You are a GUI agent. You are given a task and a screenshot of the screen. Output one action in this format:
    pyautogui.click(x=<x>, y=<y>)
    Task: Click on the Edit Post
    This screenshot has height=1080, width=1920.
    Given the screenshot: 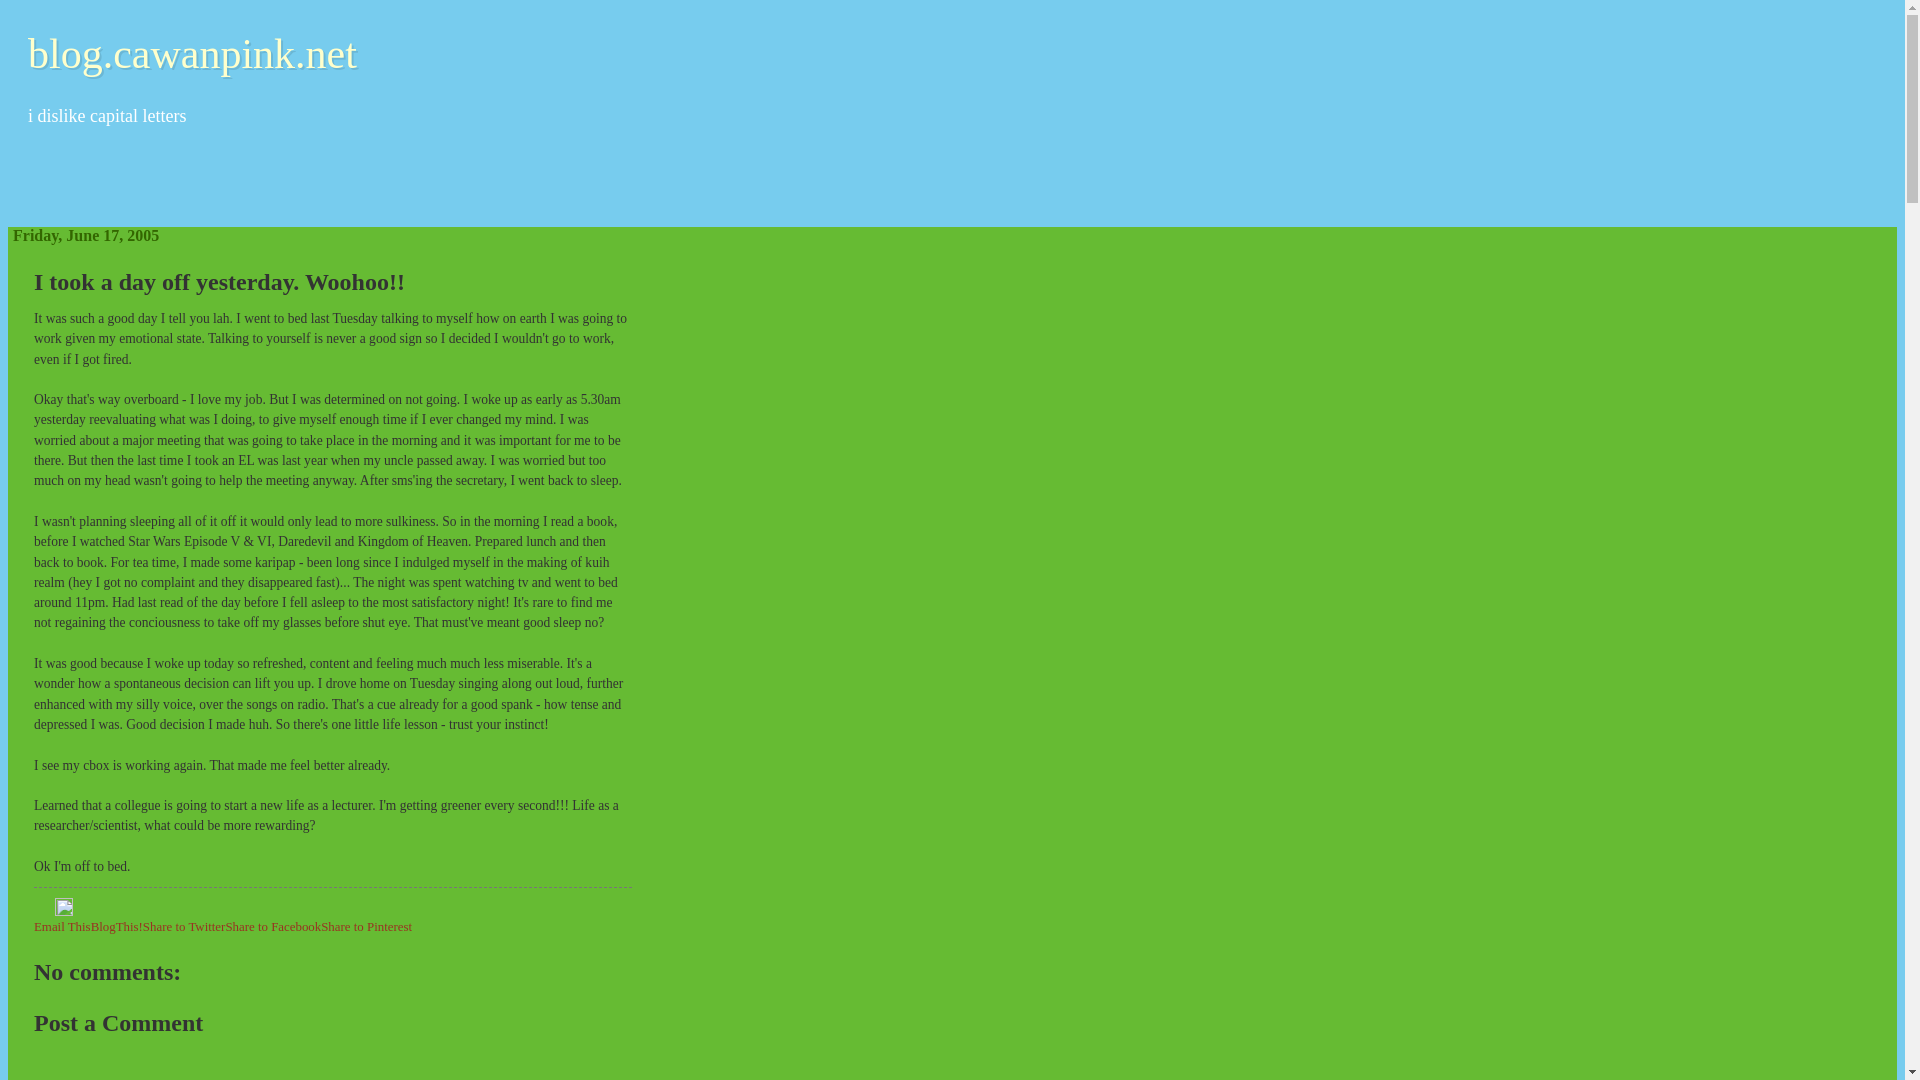 What is the action you would take?
    pyautogui.click(x=64, y=912)
    